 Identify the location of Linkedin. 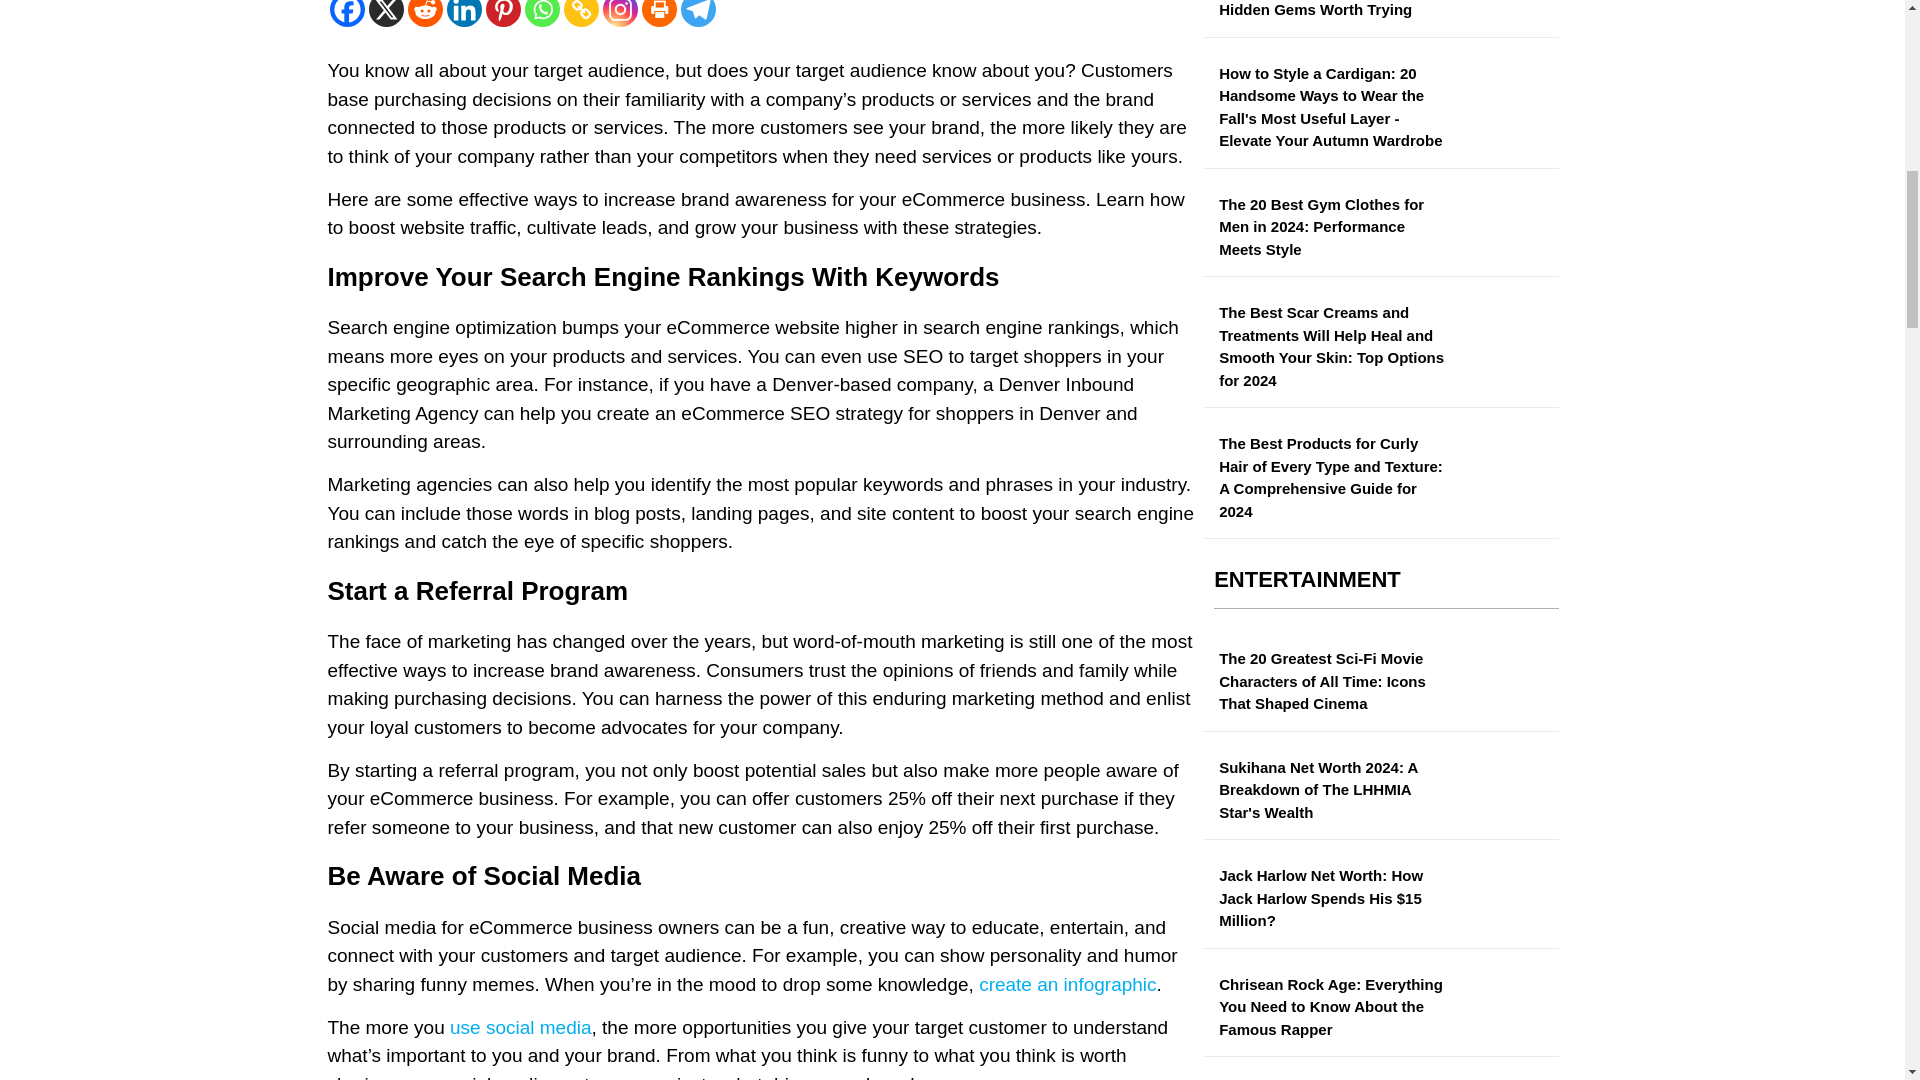
(463, 14).